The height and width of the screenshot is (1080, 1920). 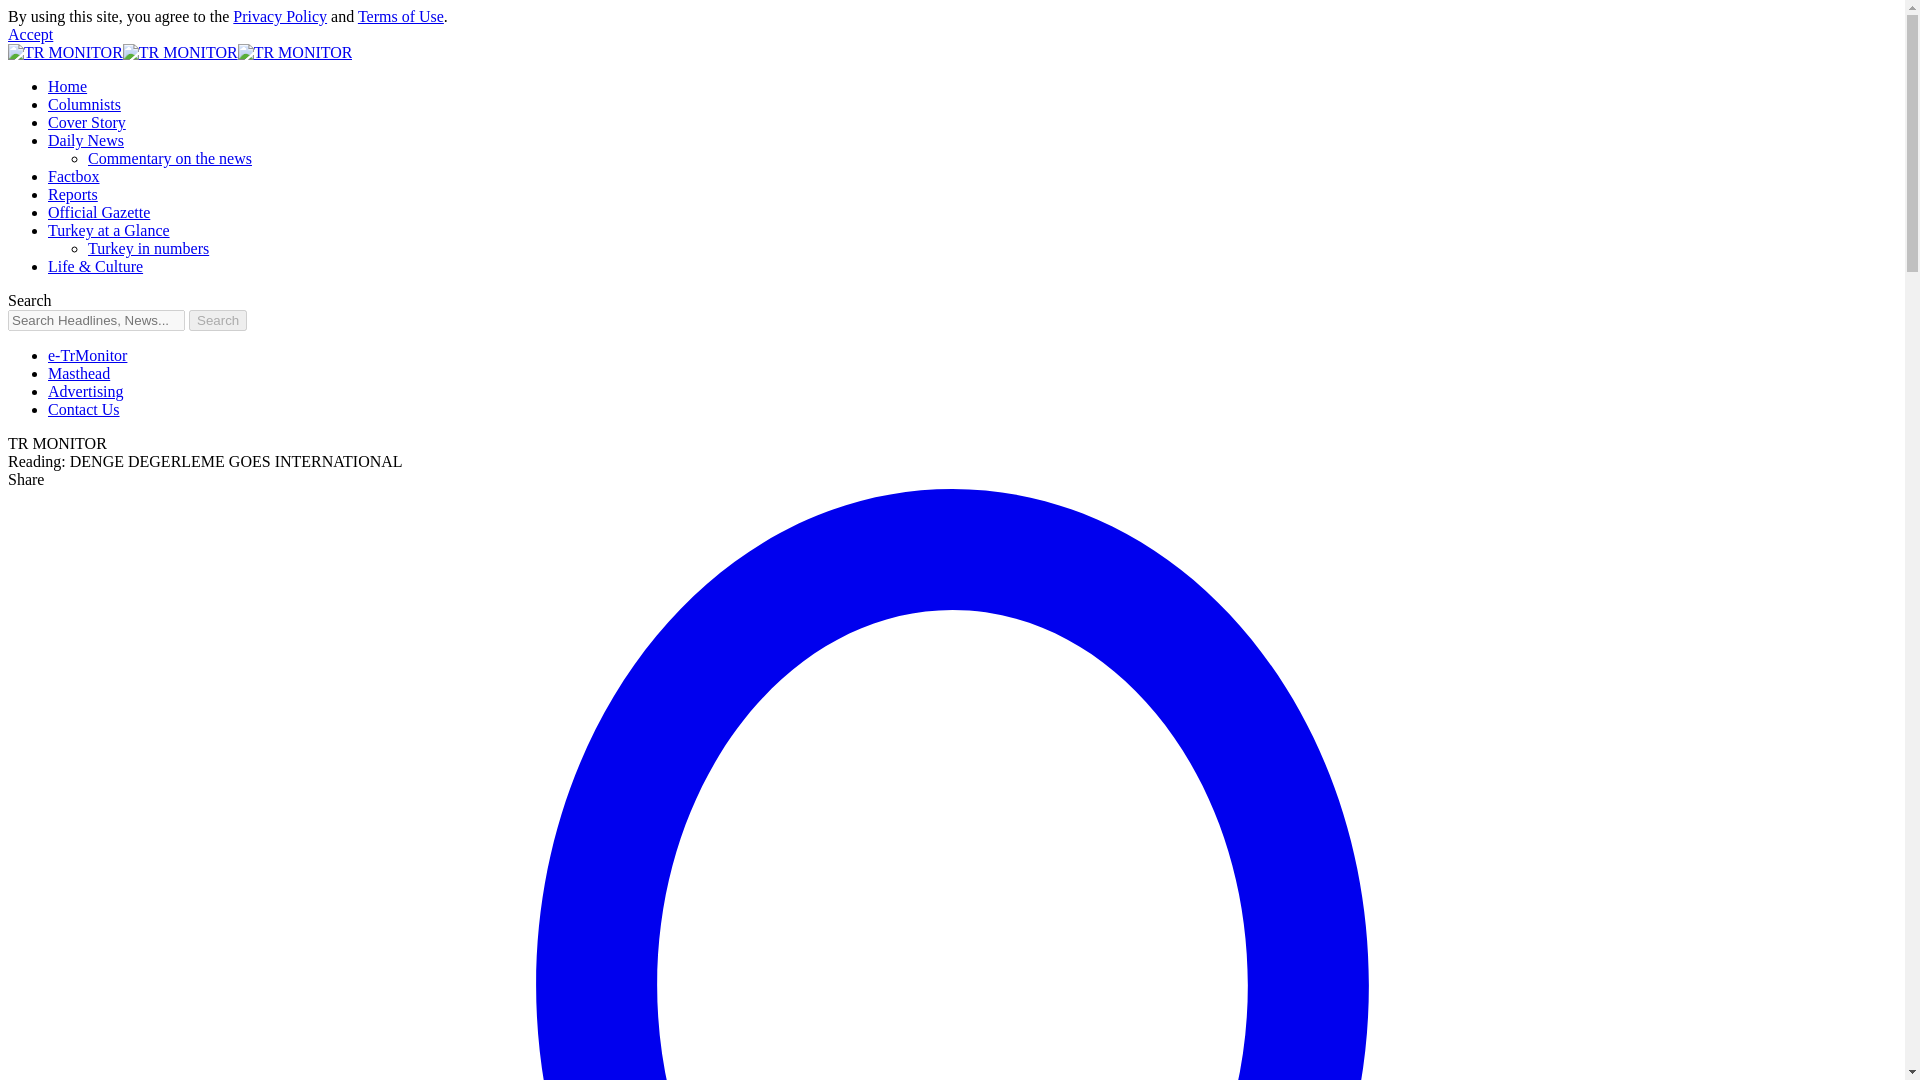 I want to click on Search, so click(x=218, y=320).